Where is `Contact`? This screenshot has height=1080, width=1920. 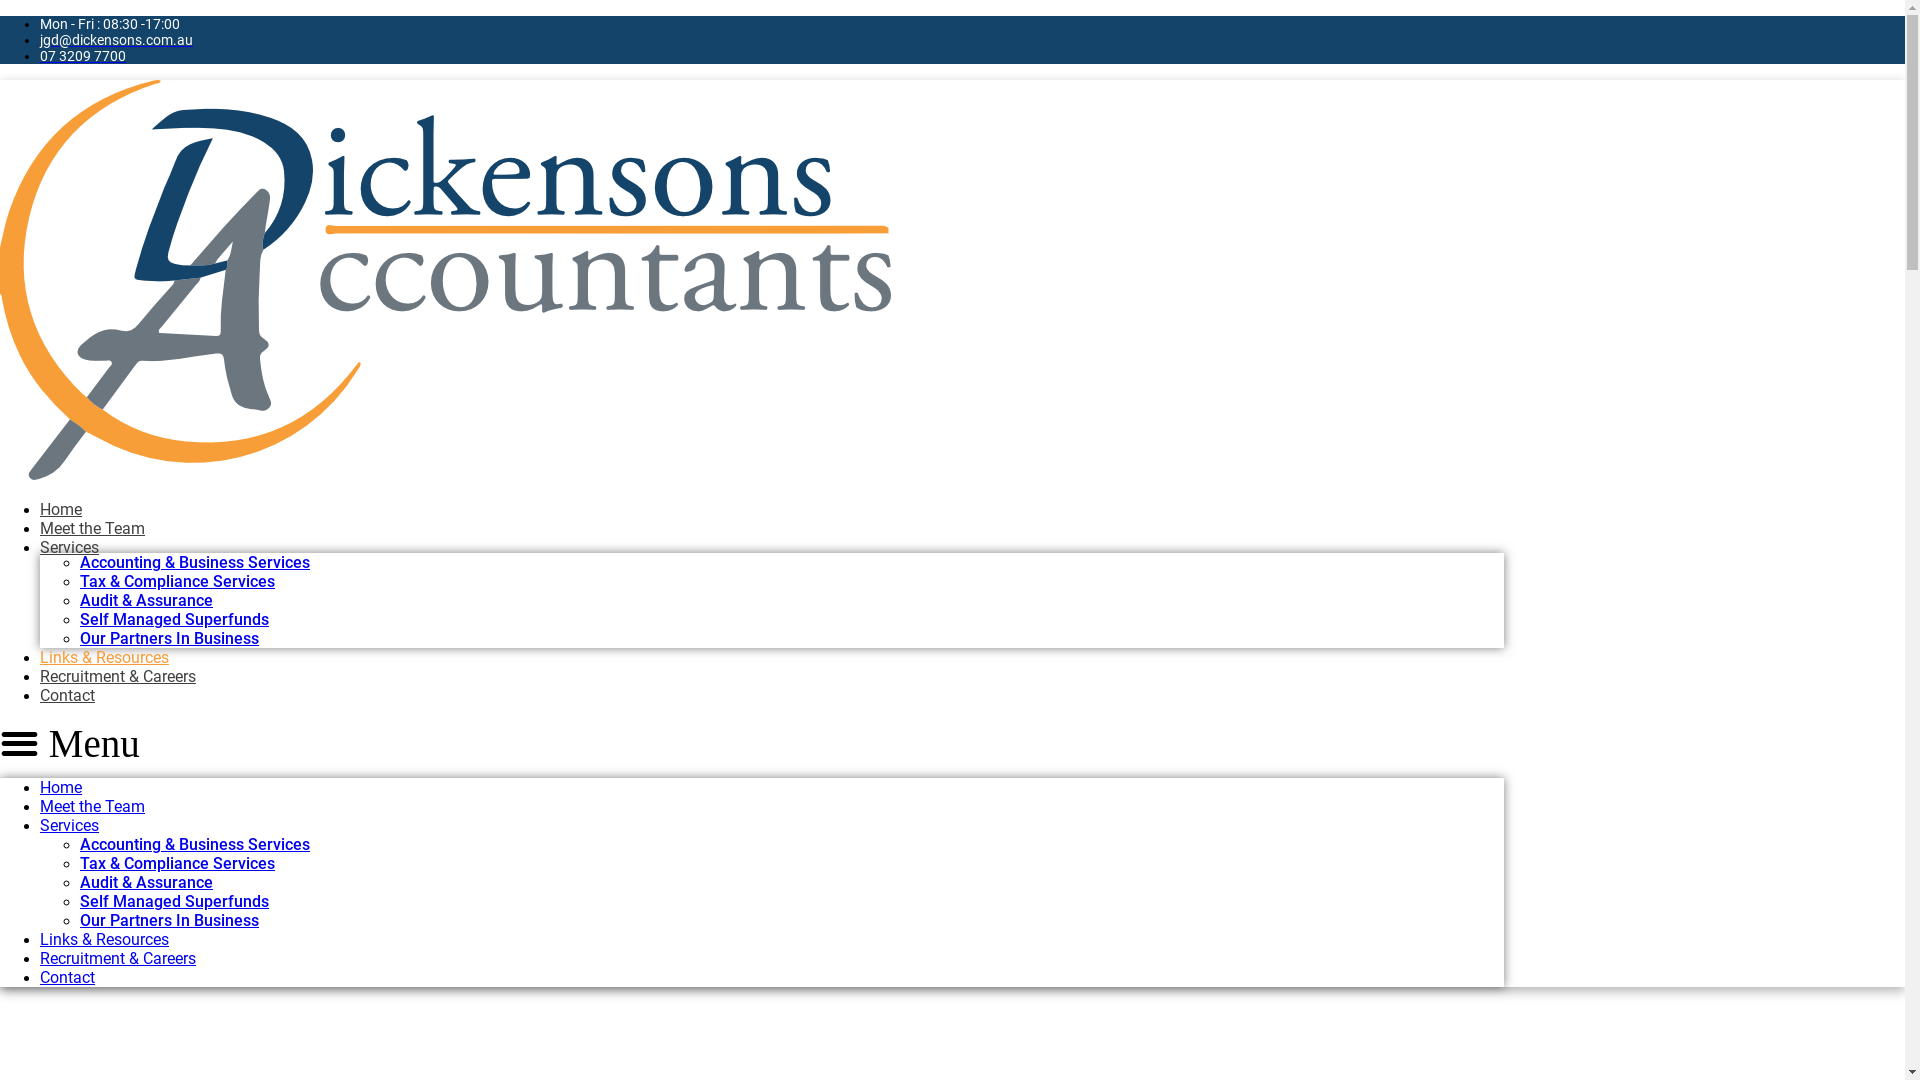
Contact is located at coordinates (68, 696).